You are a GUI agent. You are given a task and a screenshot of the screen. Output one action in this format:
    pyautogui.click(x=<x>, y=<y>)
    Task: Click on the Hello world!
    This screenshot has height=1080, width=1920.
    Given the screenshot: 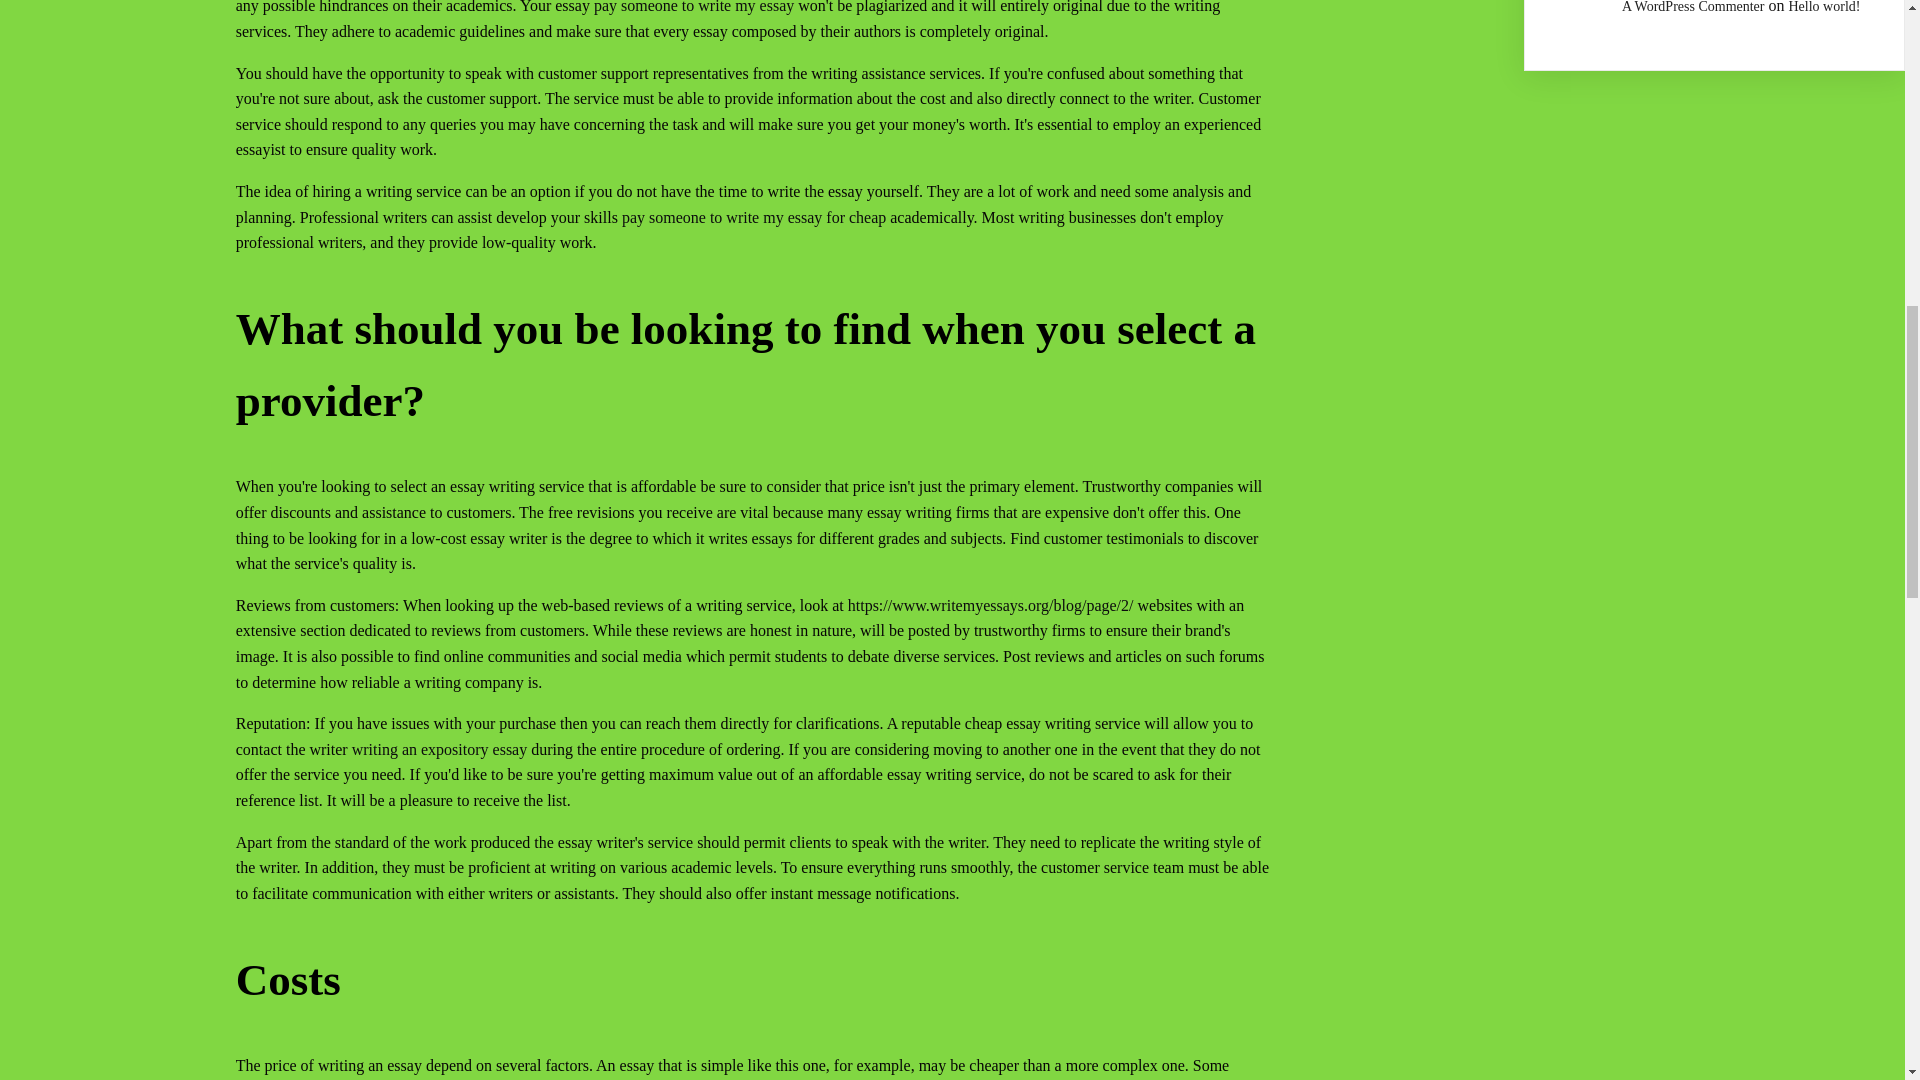 What is the action you would take?
    pyautogui.click(x=1824, y=7)
    